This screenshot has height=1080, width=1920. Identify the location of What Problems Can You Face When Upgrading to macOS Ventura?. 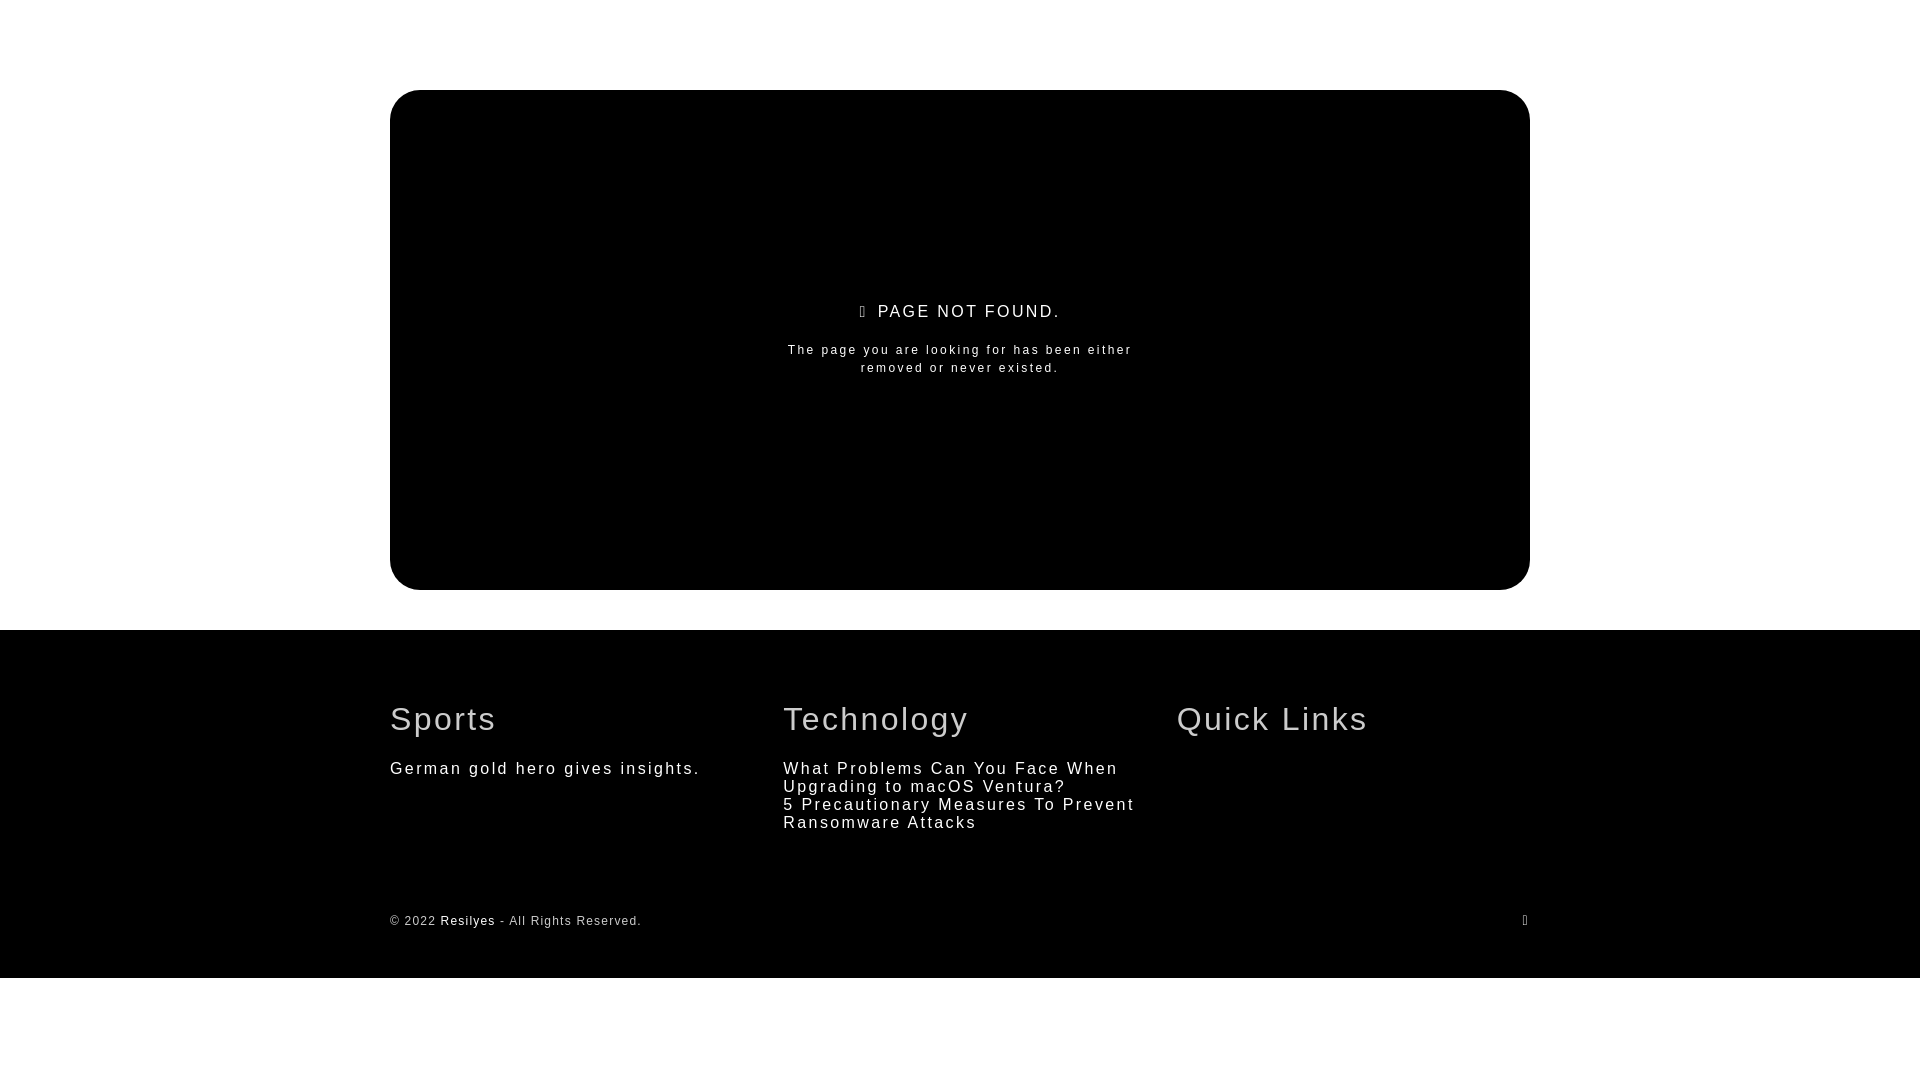
(950, 777).